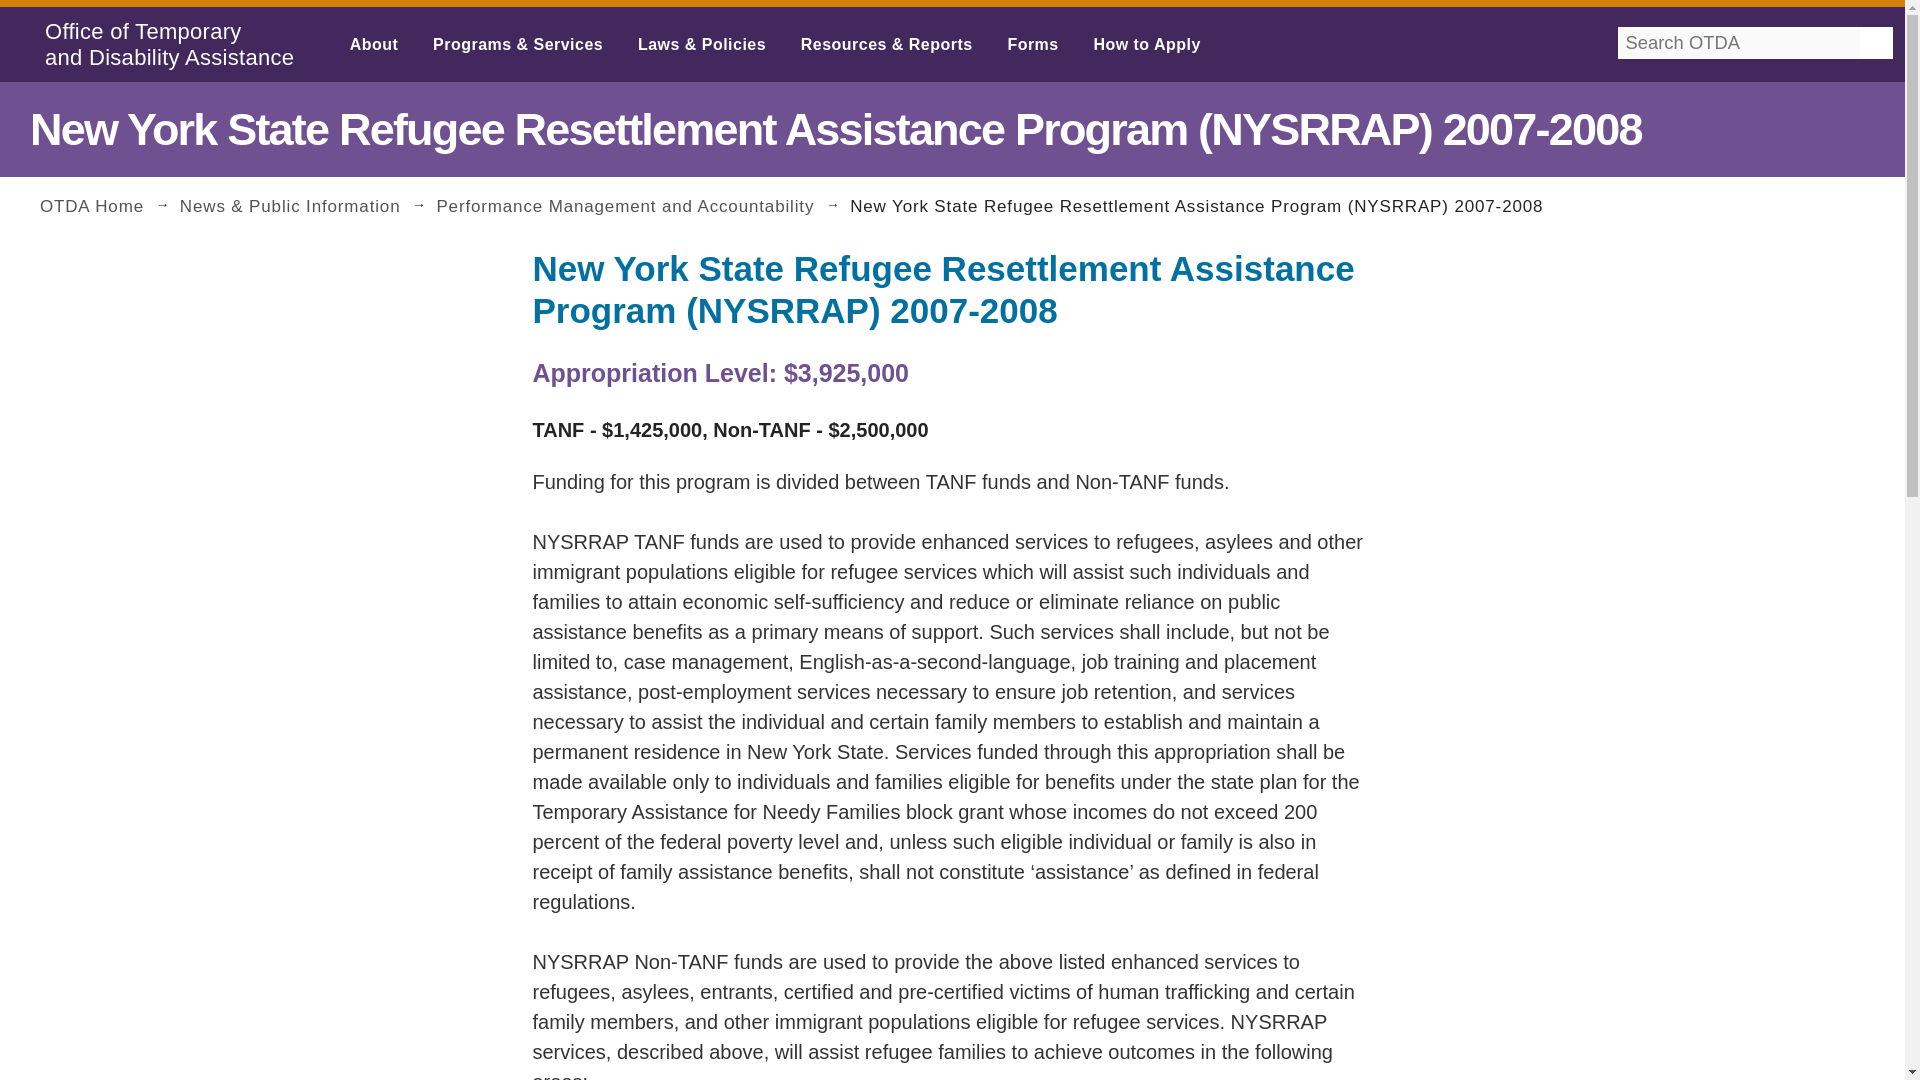  I want to click on Office of Temporary and Disability Assistance, so click(164, 44).